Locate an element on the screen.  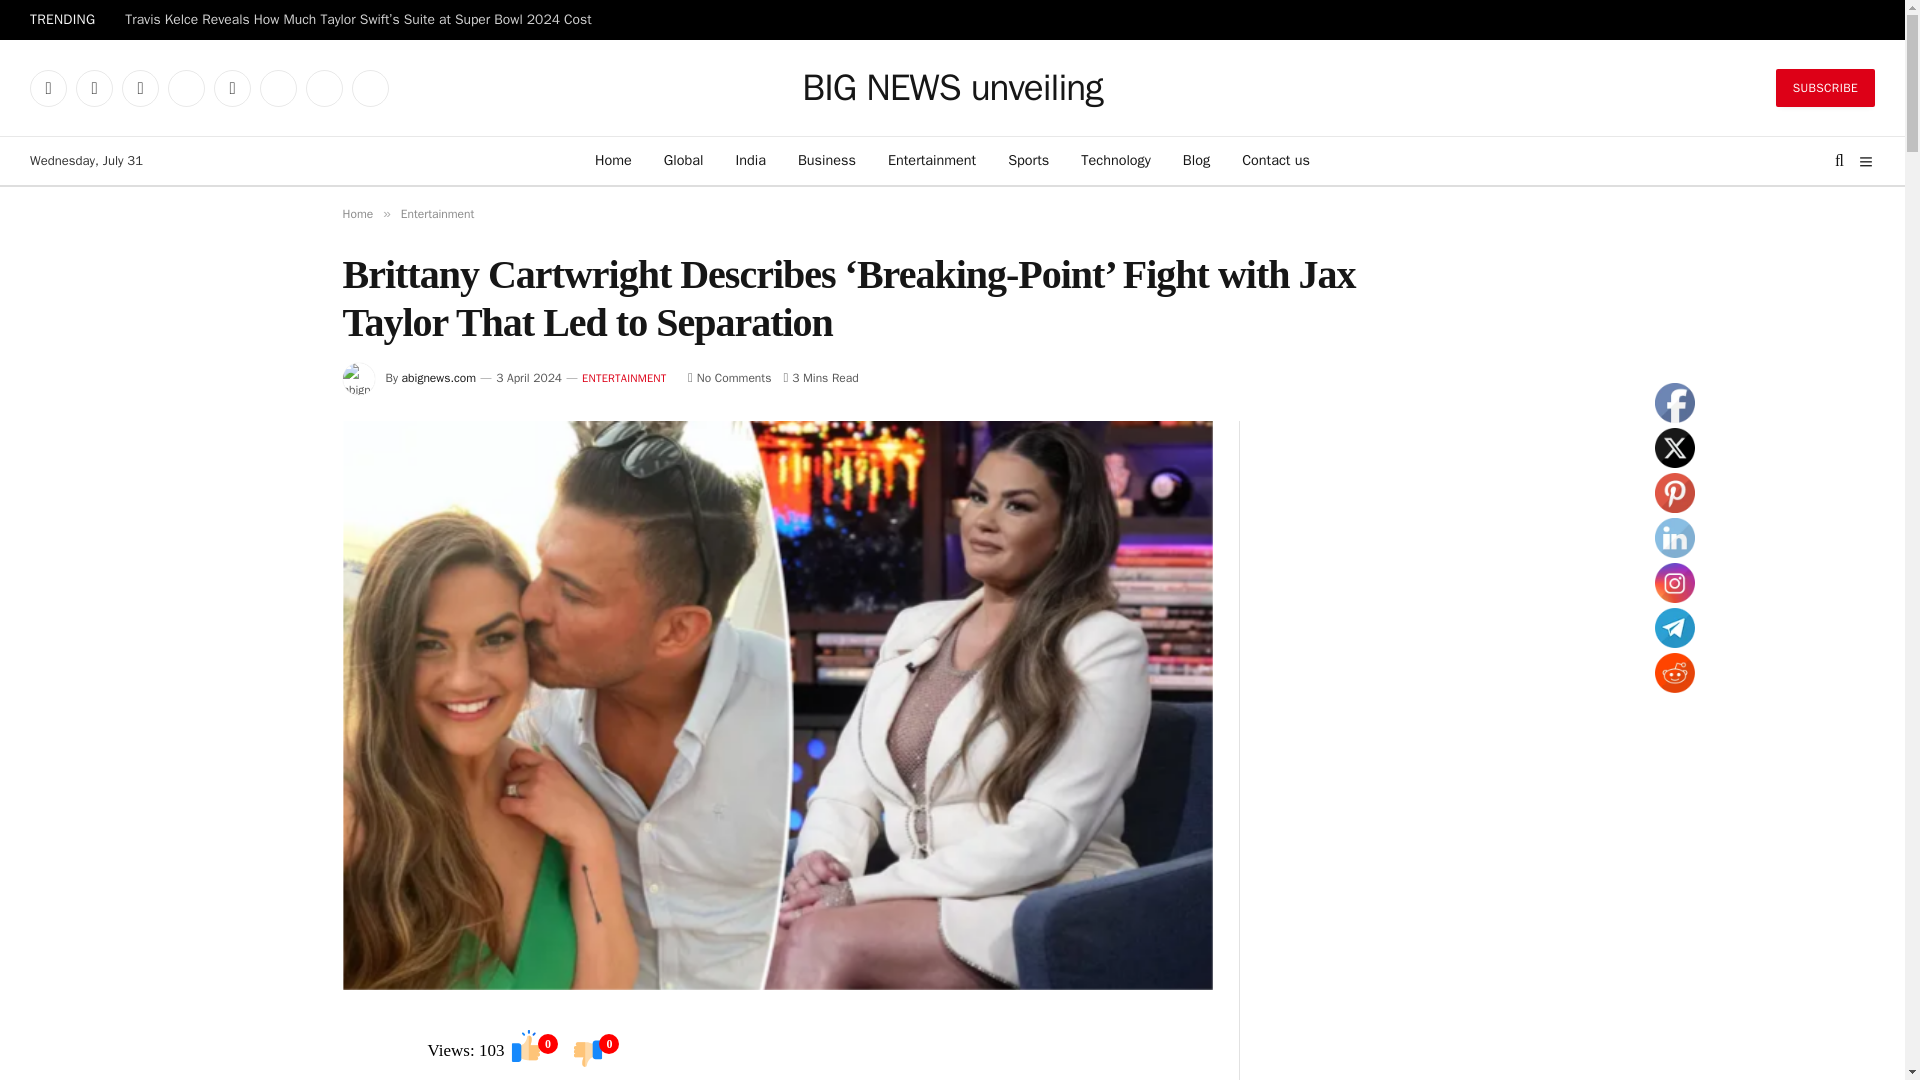
Posts by abignews.com is located at coordinates (438, 378).